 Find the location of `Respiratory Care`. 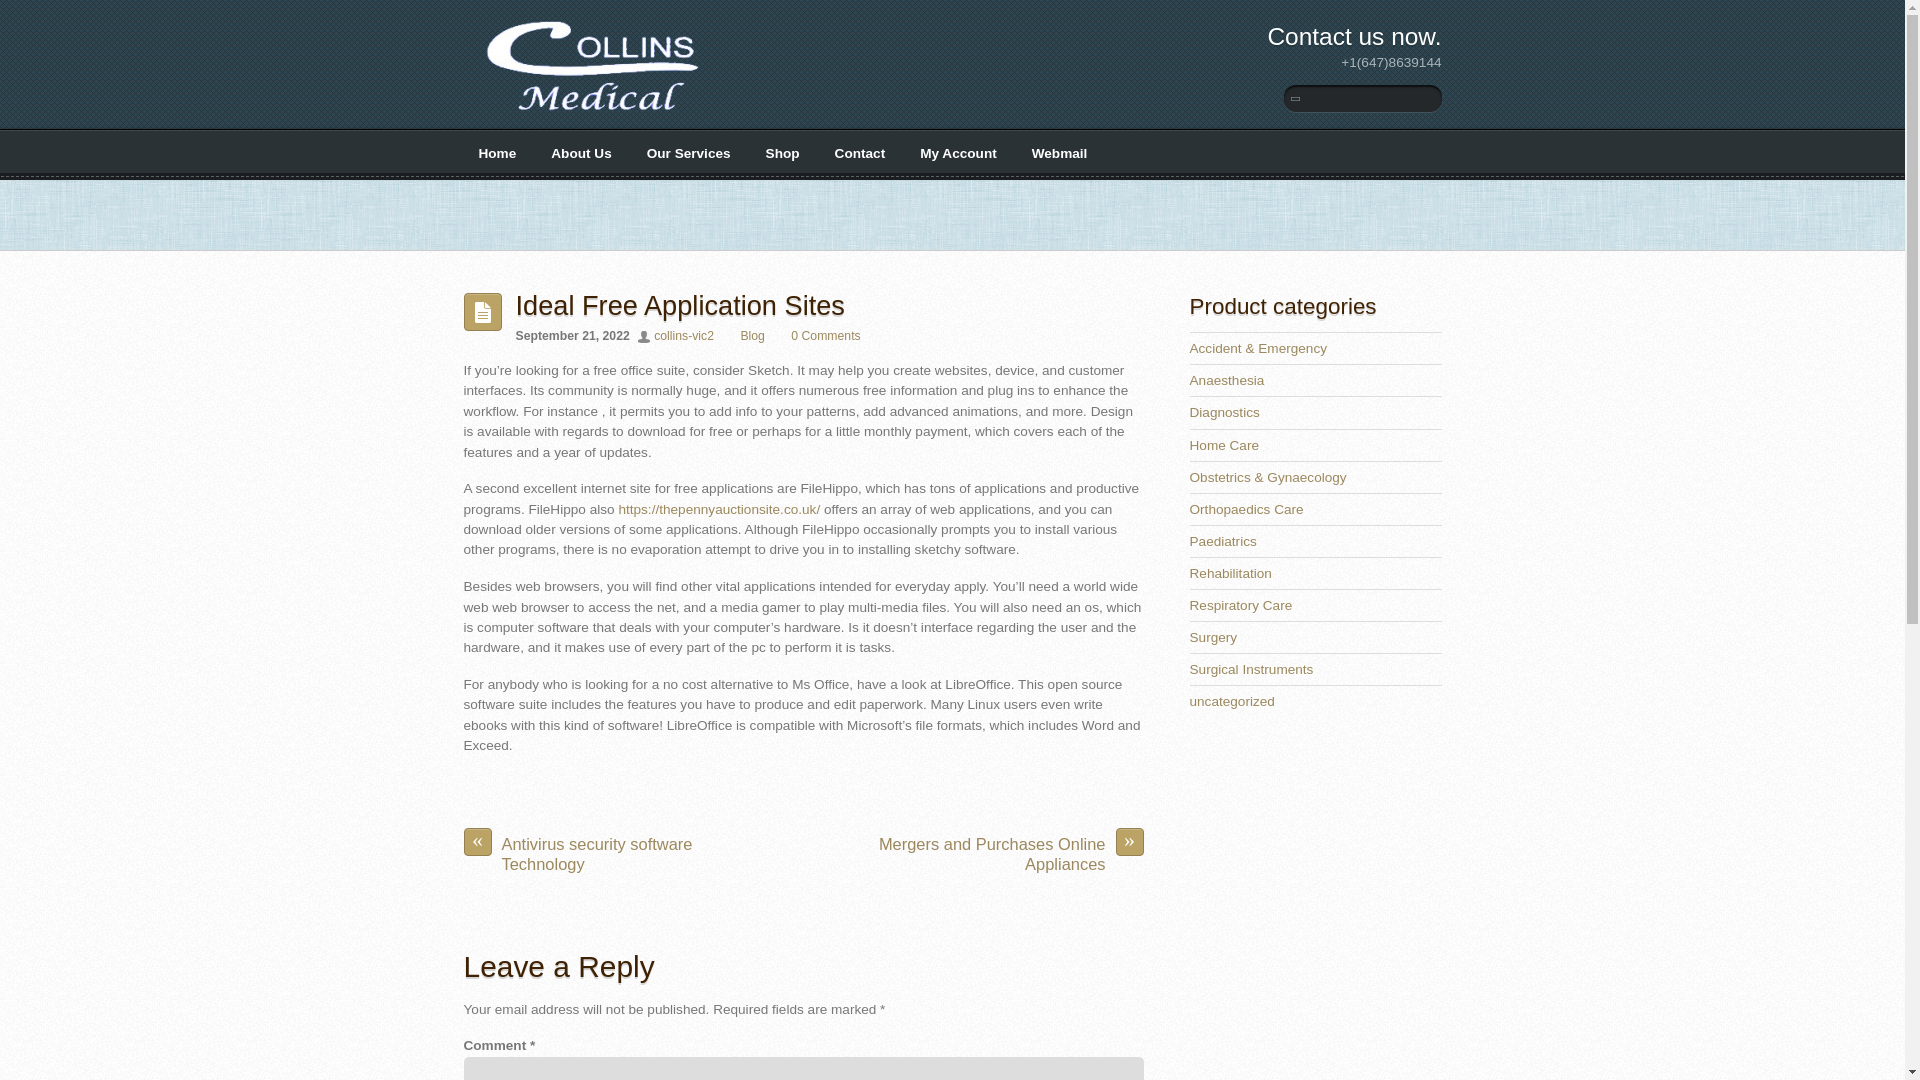

Respiratory Care is located at coordinates (1241, 606).